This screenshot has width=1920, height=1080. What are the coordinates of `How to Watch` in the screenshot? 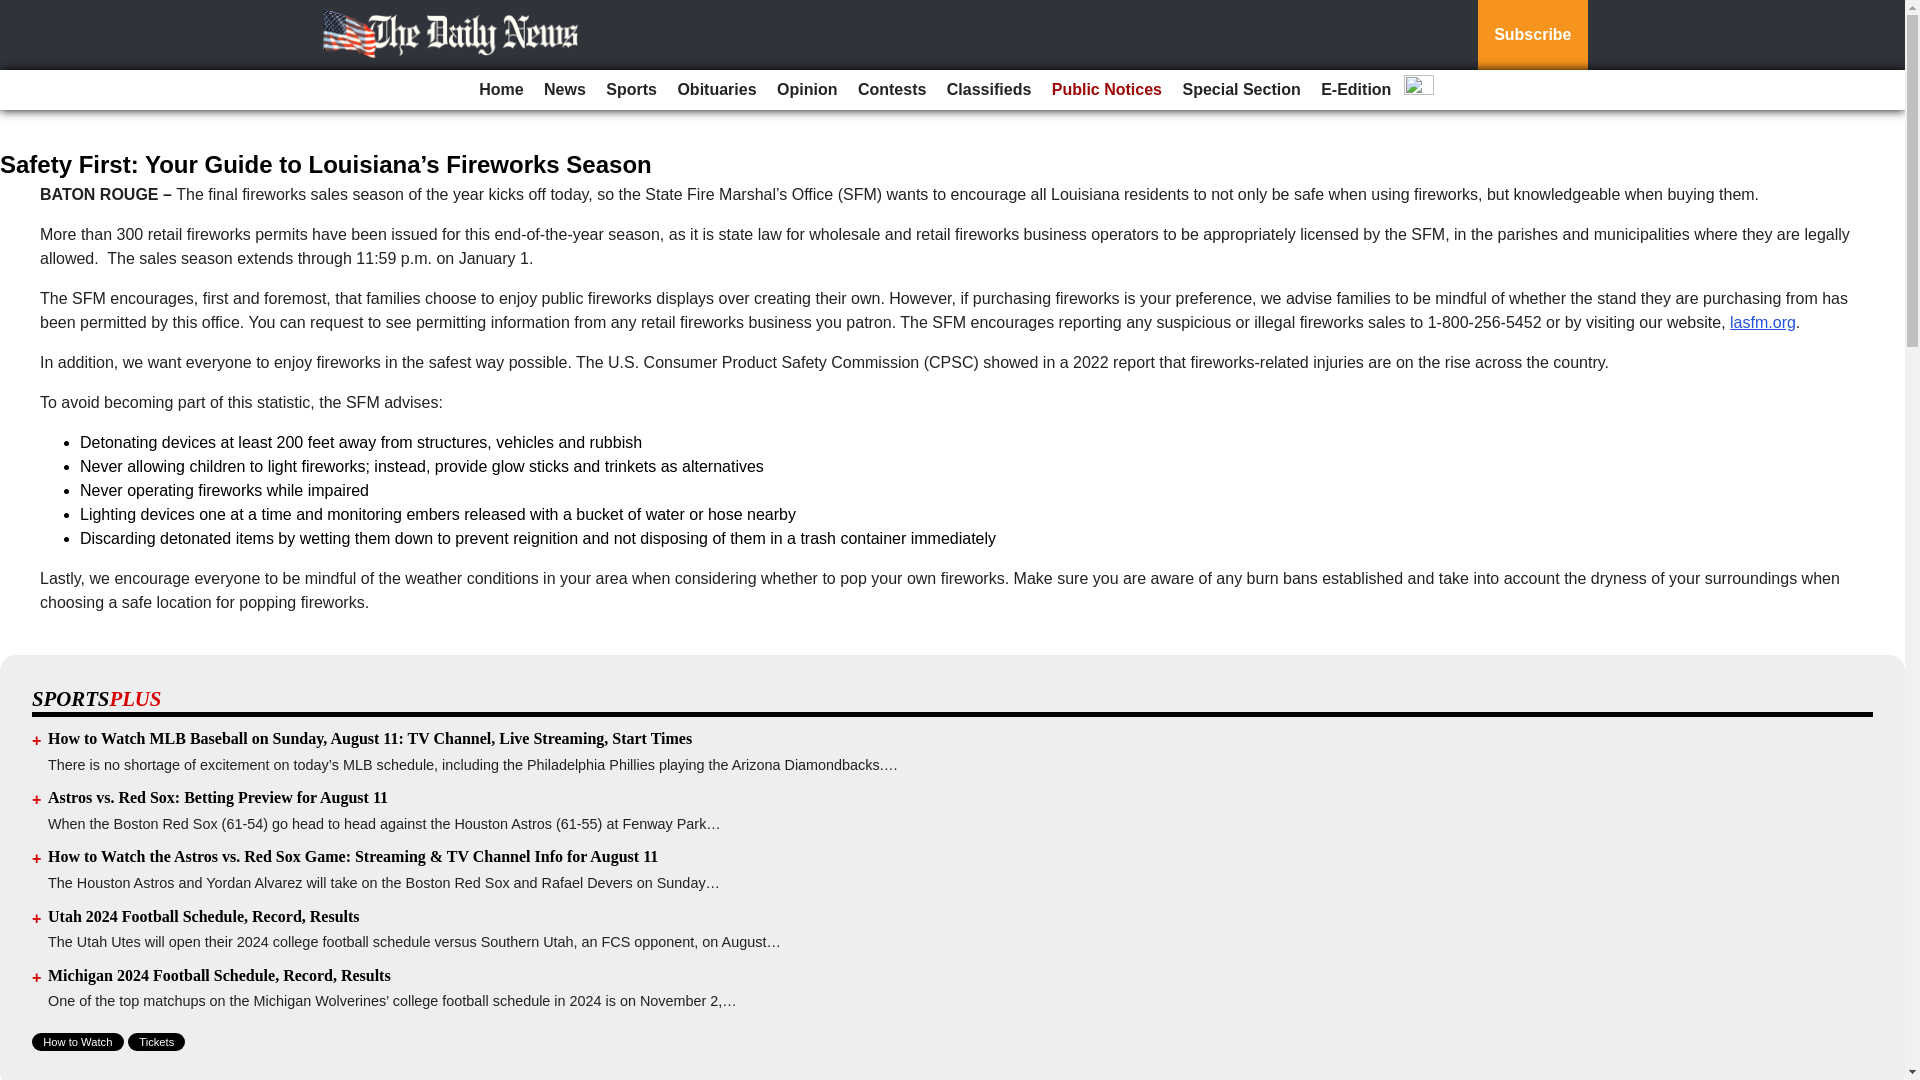 It's located at (78, 1041).